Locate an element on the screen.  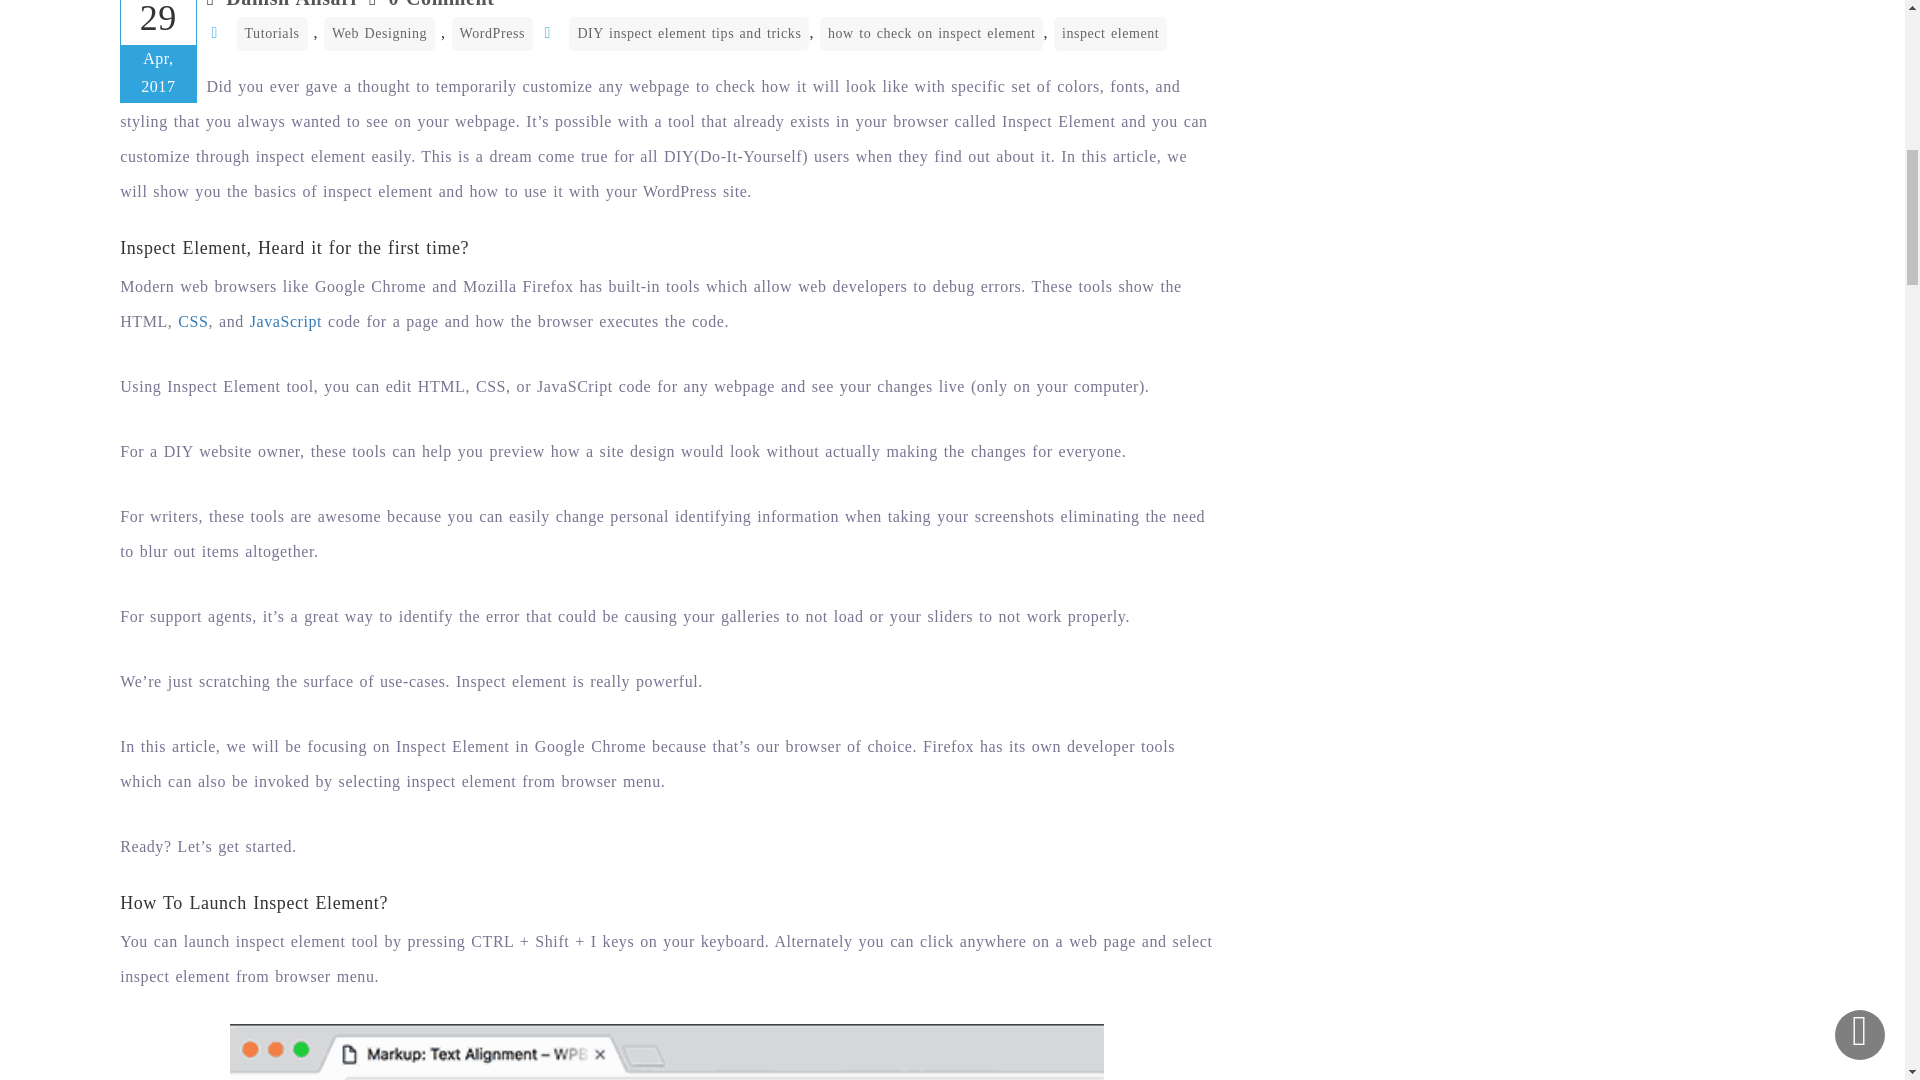
Posts by Danish Ansari is located at coordinates (290, 4).